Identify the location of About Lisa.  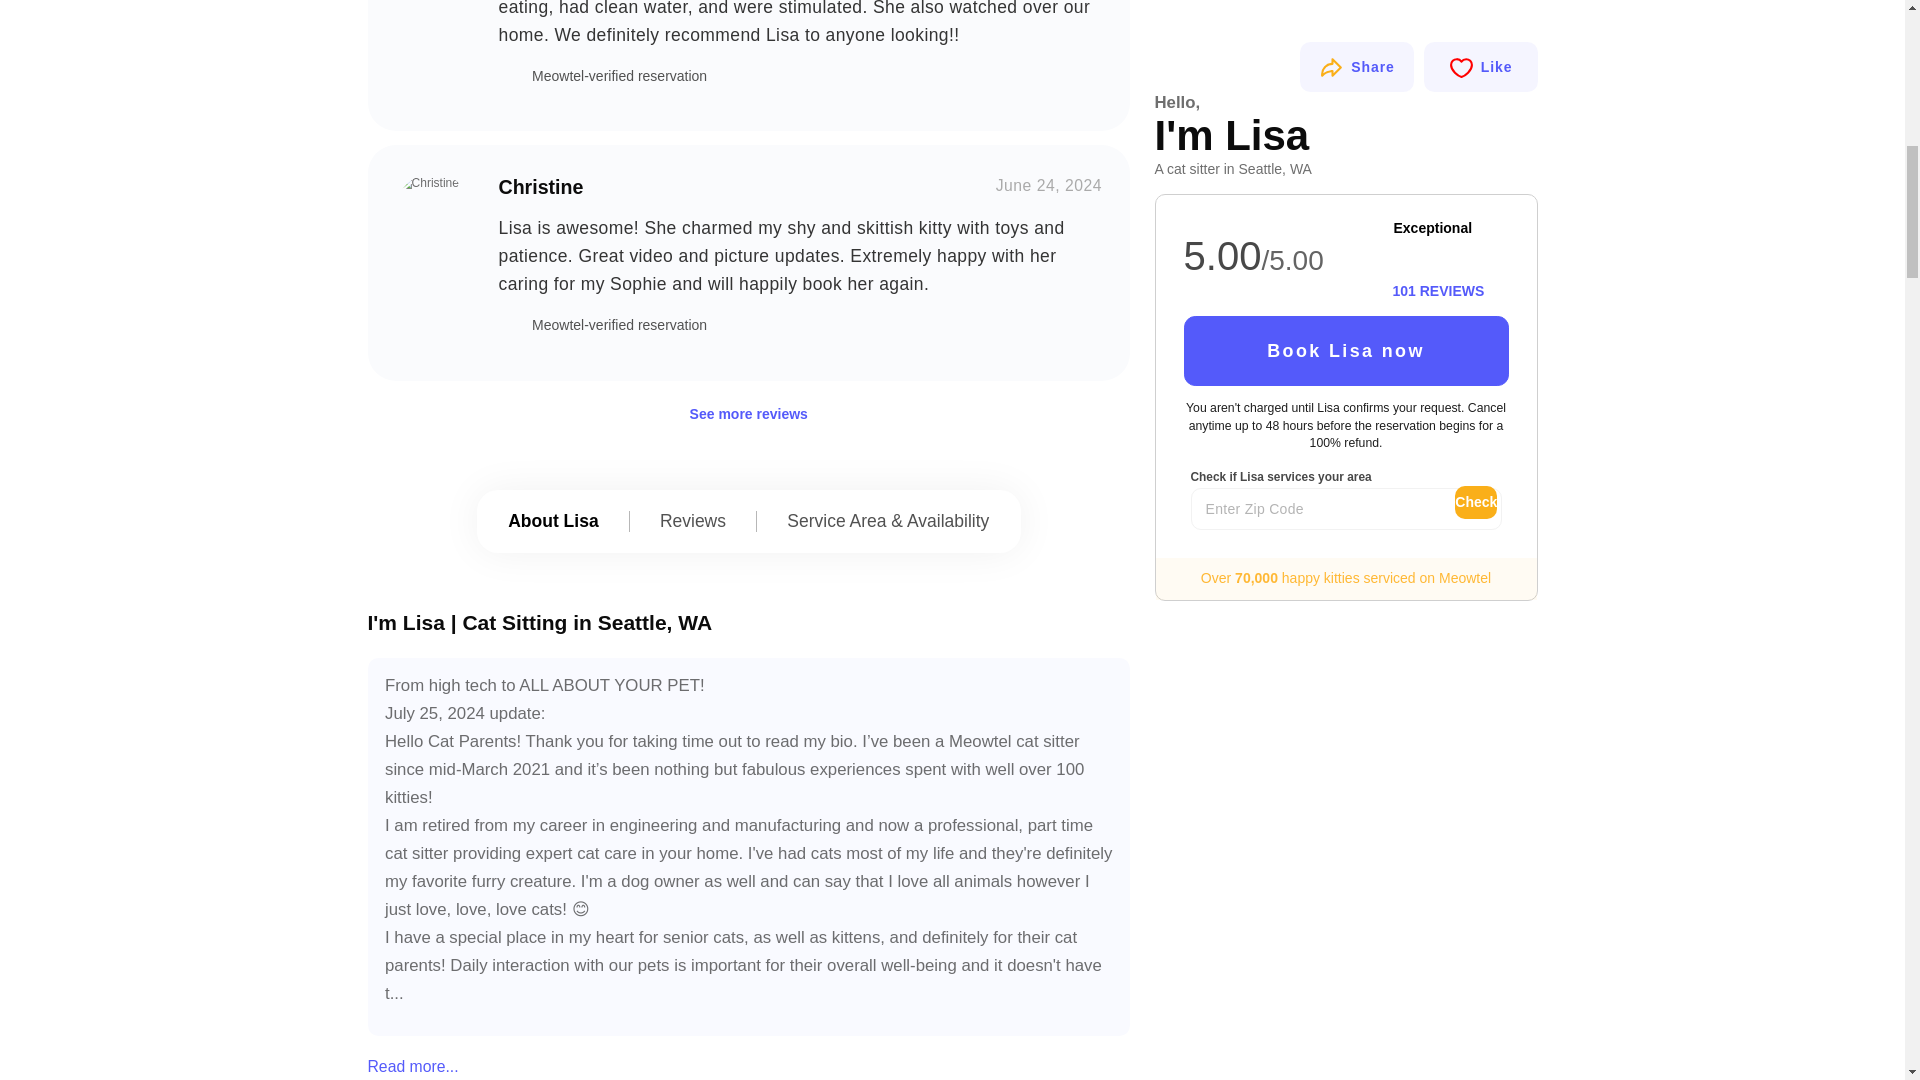
(554, 521).